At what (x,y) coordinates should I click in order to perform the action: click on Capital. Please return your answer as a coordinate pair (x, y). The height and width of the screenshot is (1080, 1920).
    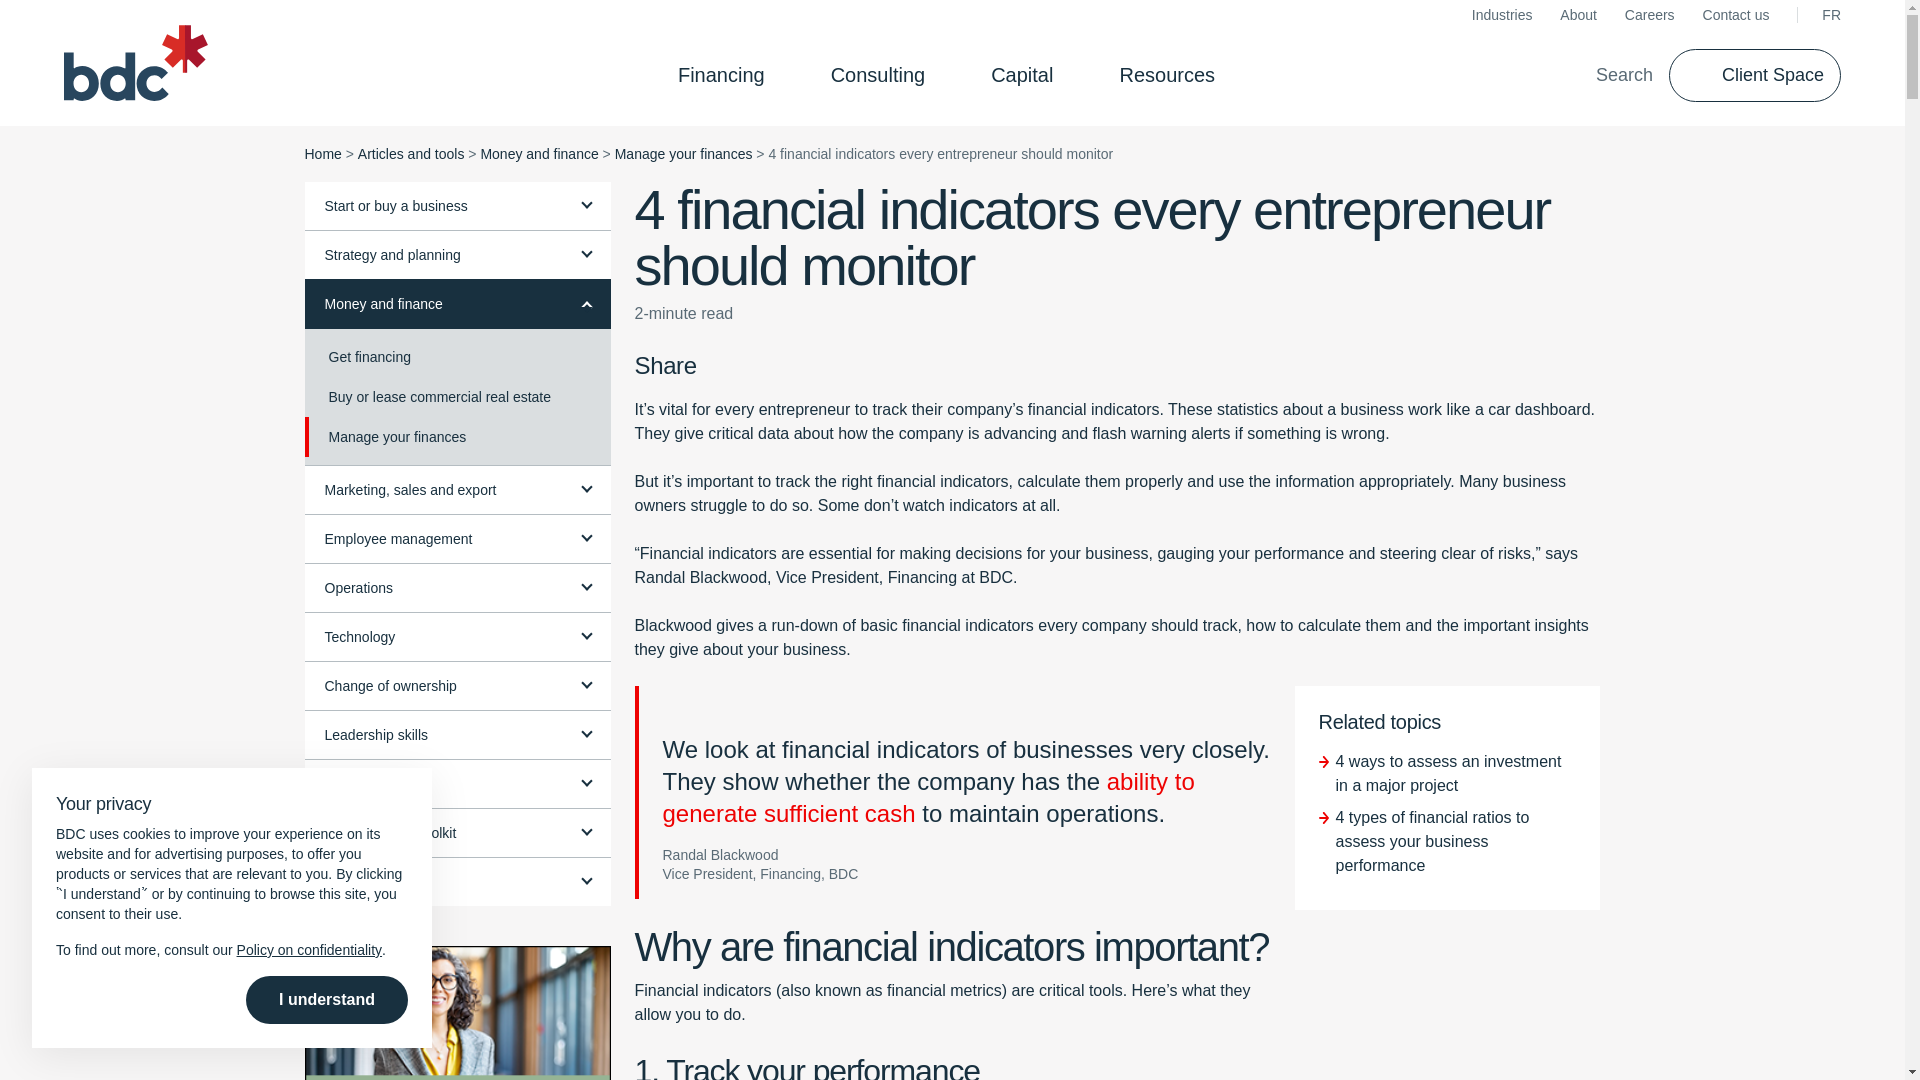
    Looking at the image, I should click on (1028, 74).